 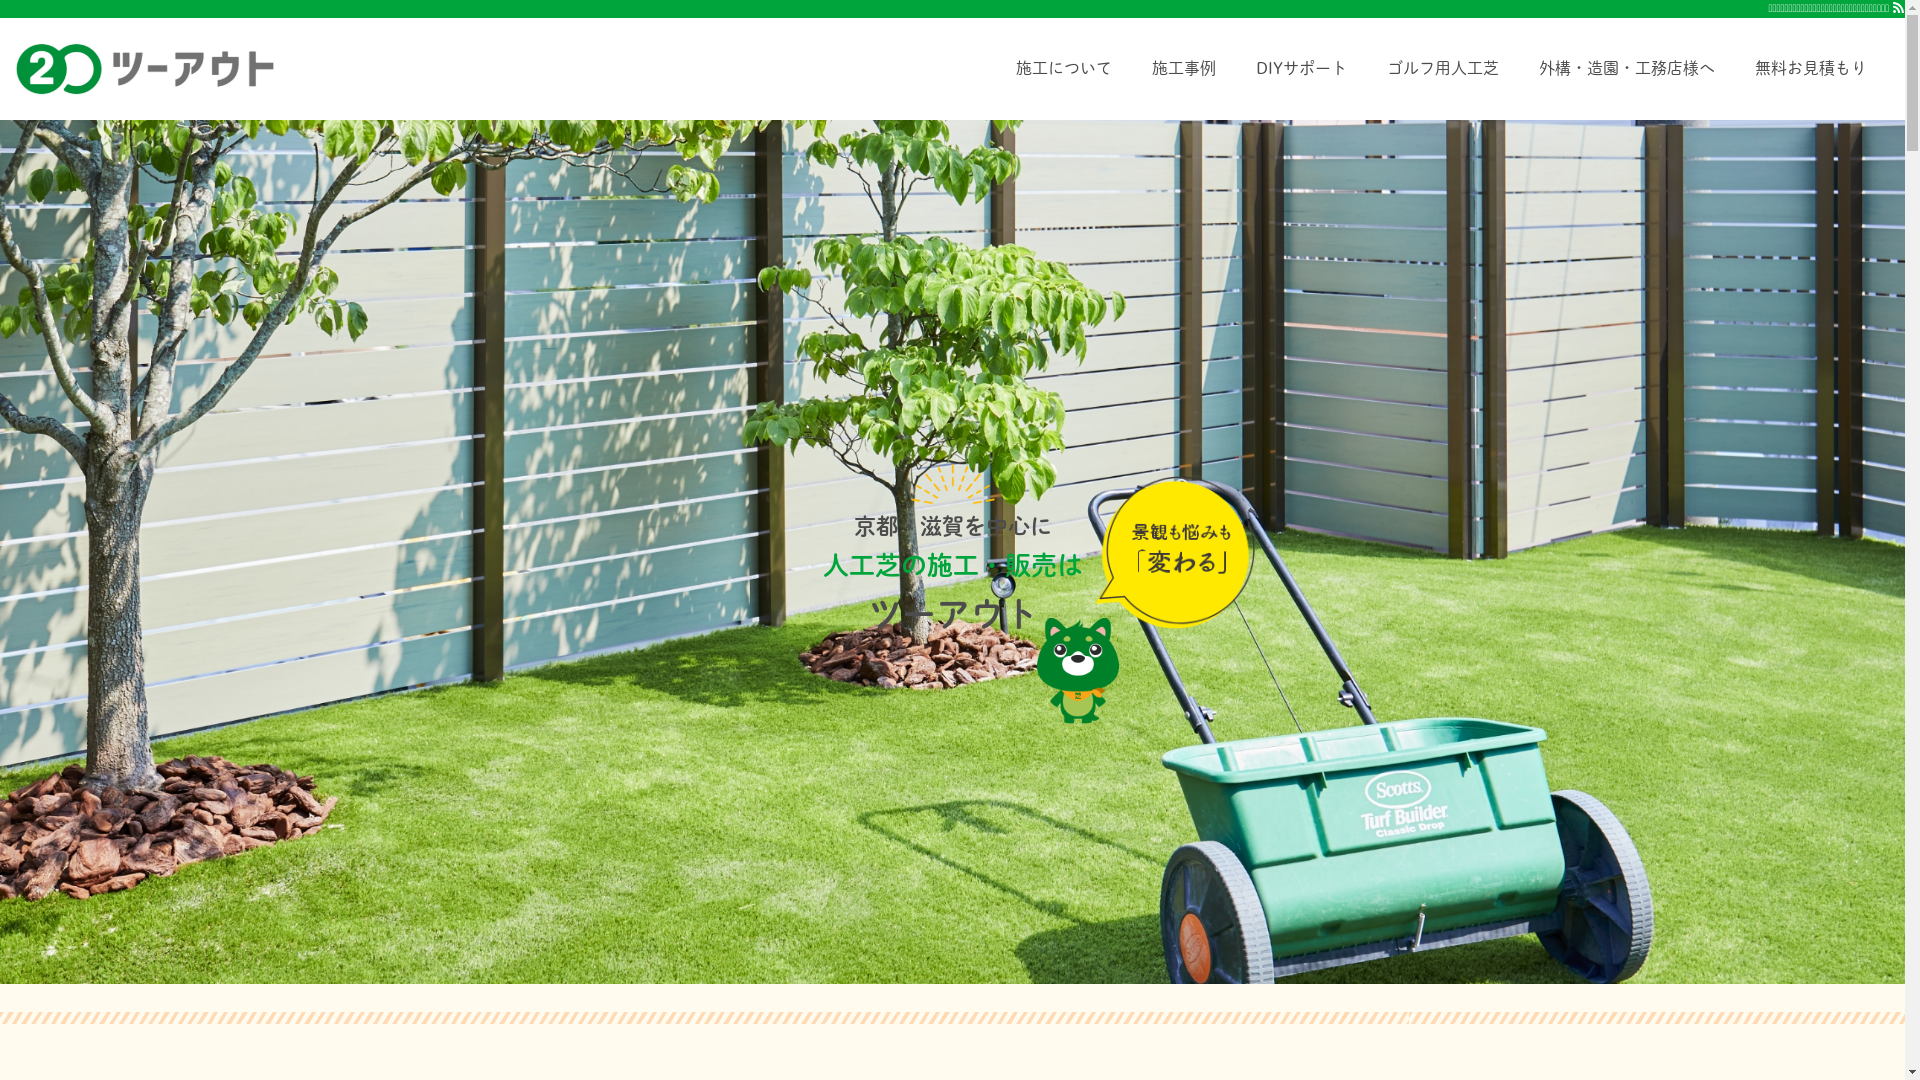 I want to click on RSS, so click(x=1898, y=8).